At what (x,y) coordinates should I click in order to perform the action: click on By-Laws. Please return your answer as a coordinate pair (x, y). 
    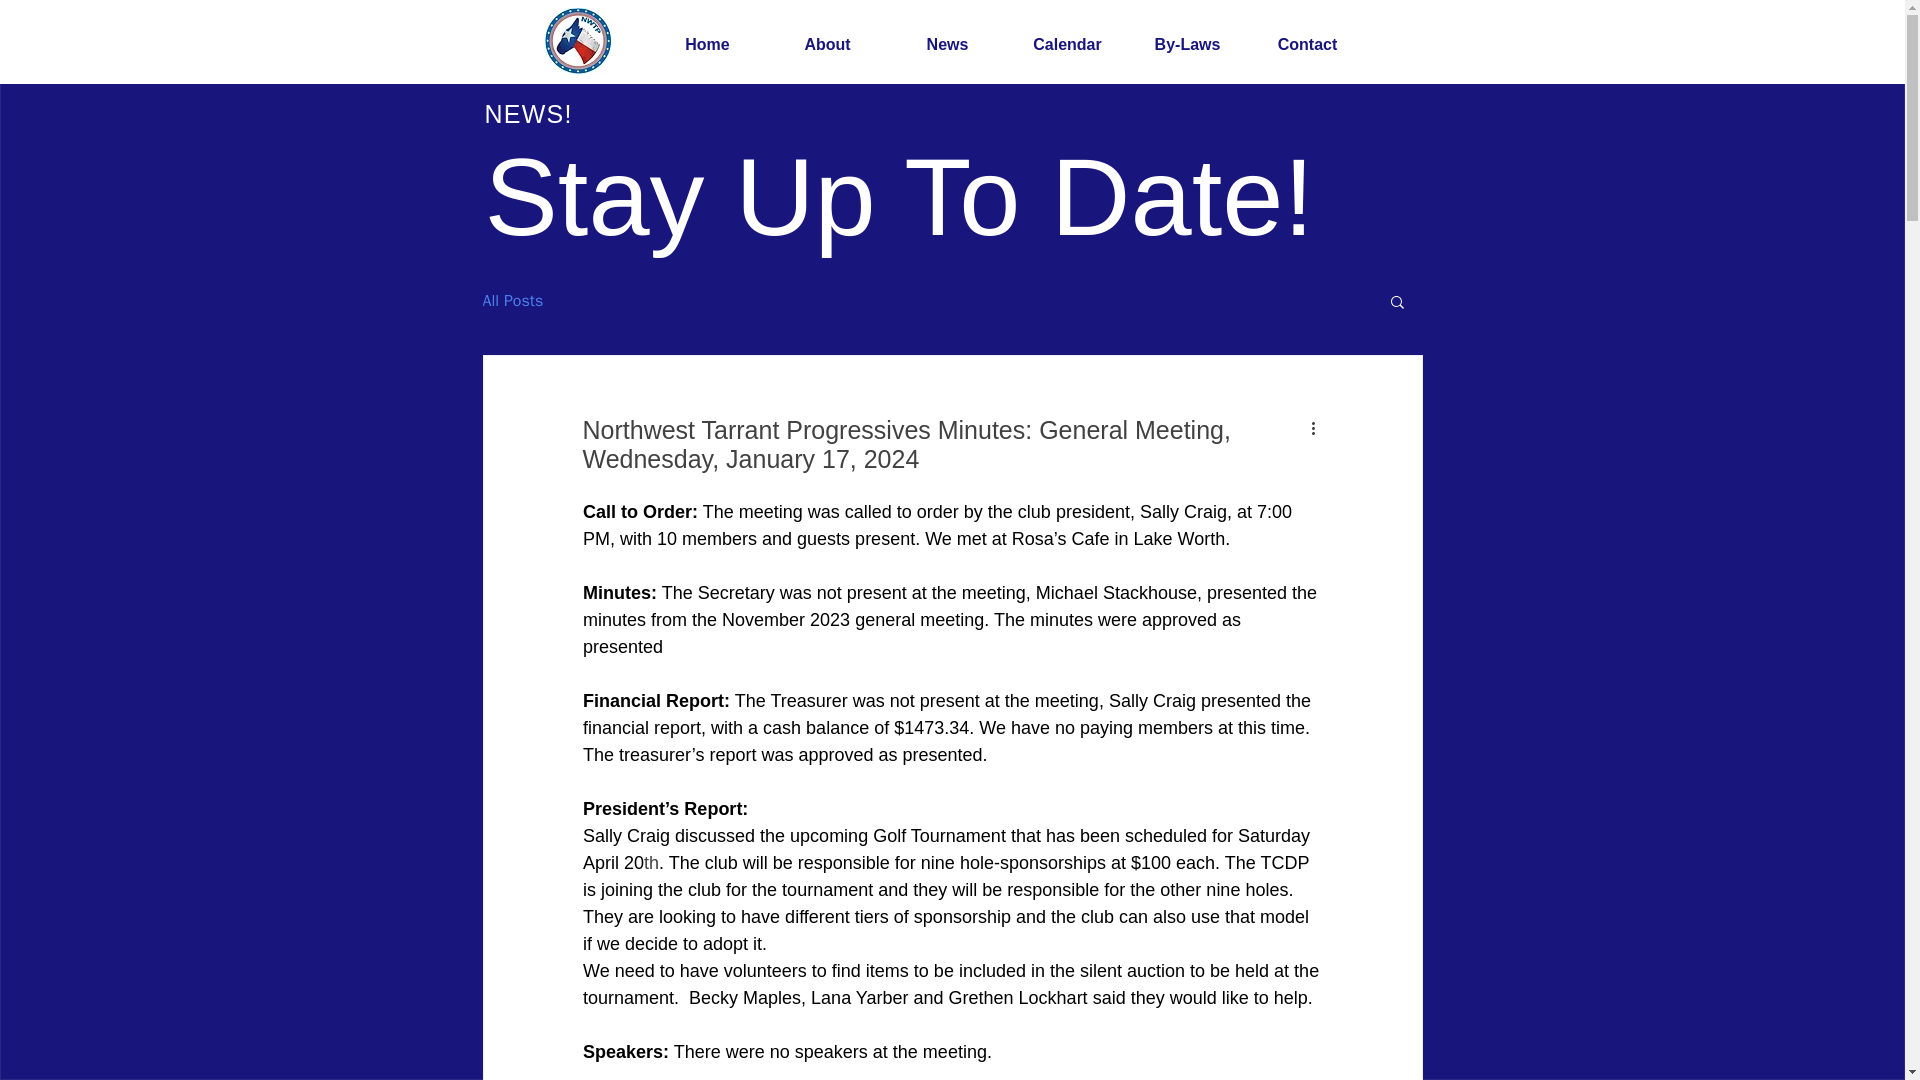
    Looking at the image, I should click on (1188, 45).